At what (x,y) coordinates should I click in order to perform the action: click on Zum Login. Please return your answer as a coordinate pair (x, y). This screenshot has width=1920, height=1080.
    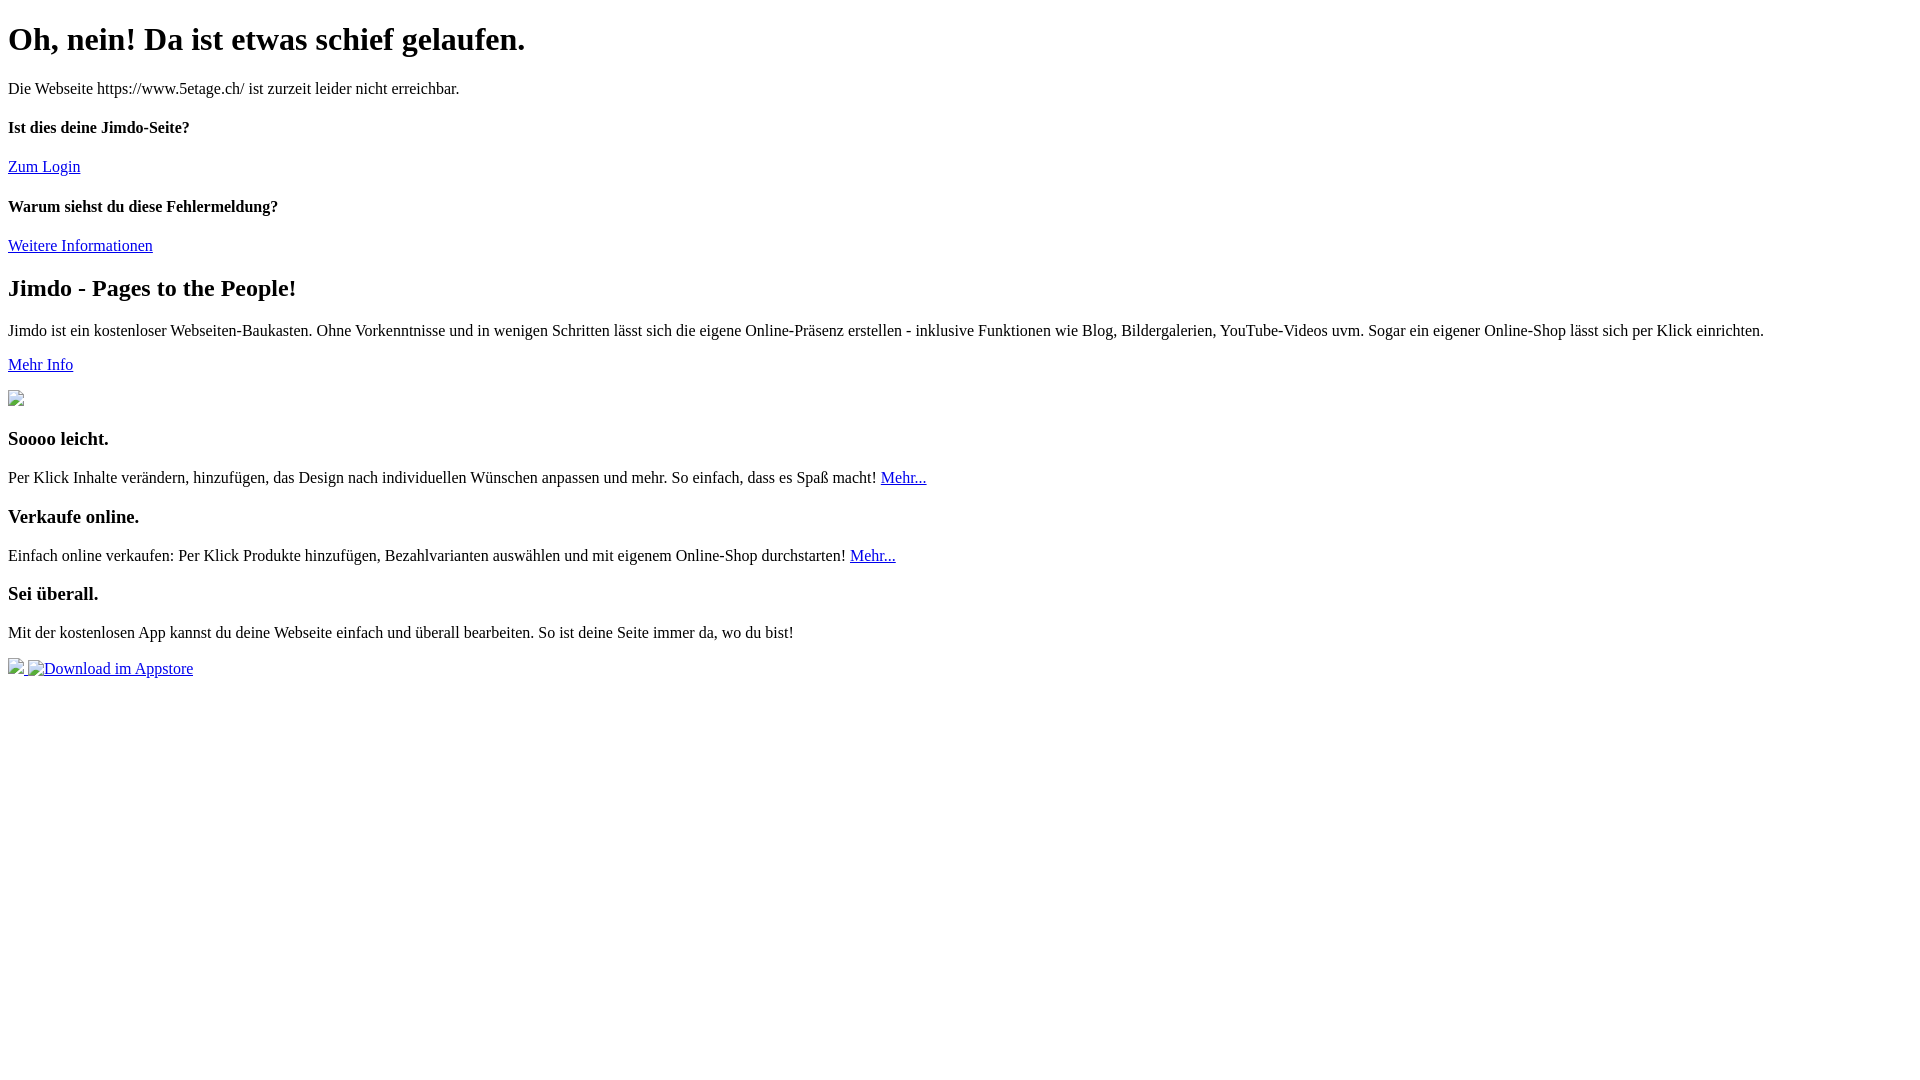
    Looking at the image, I should click on (44, 166).